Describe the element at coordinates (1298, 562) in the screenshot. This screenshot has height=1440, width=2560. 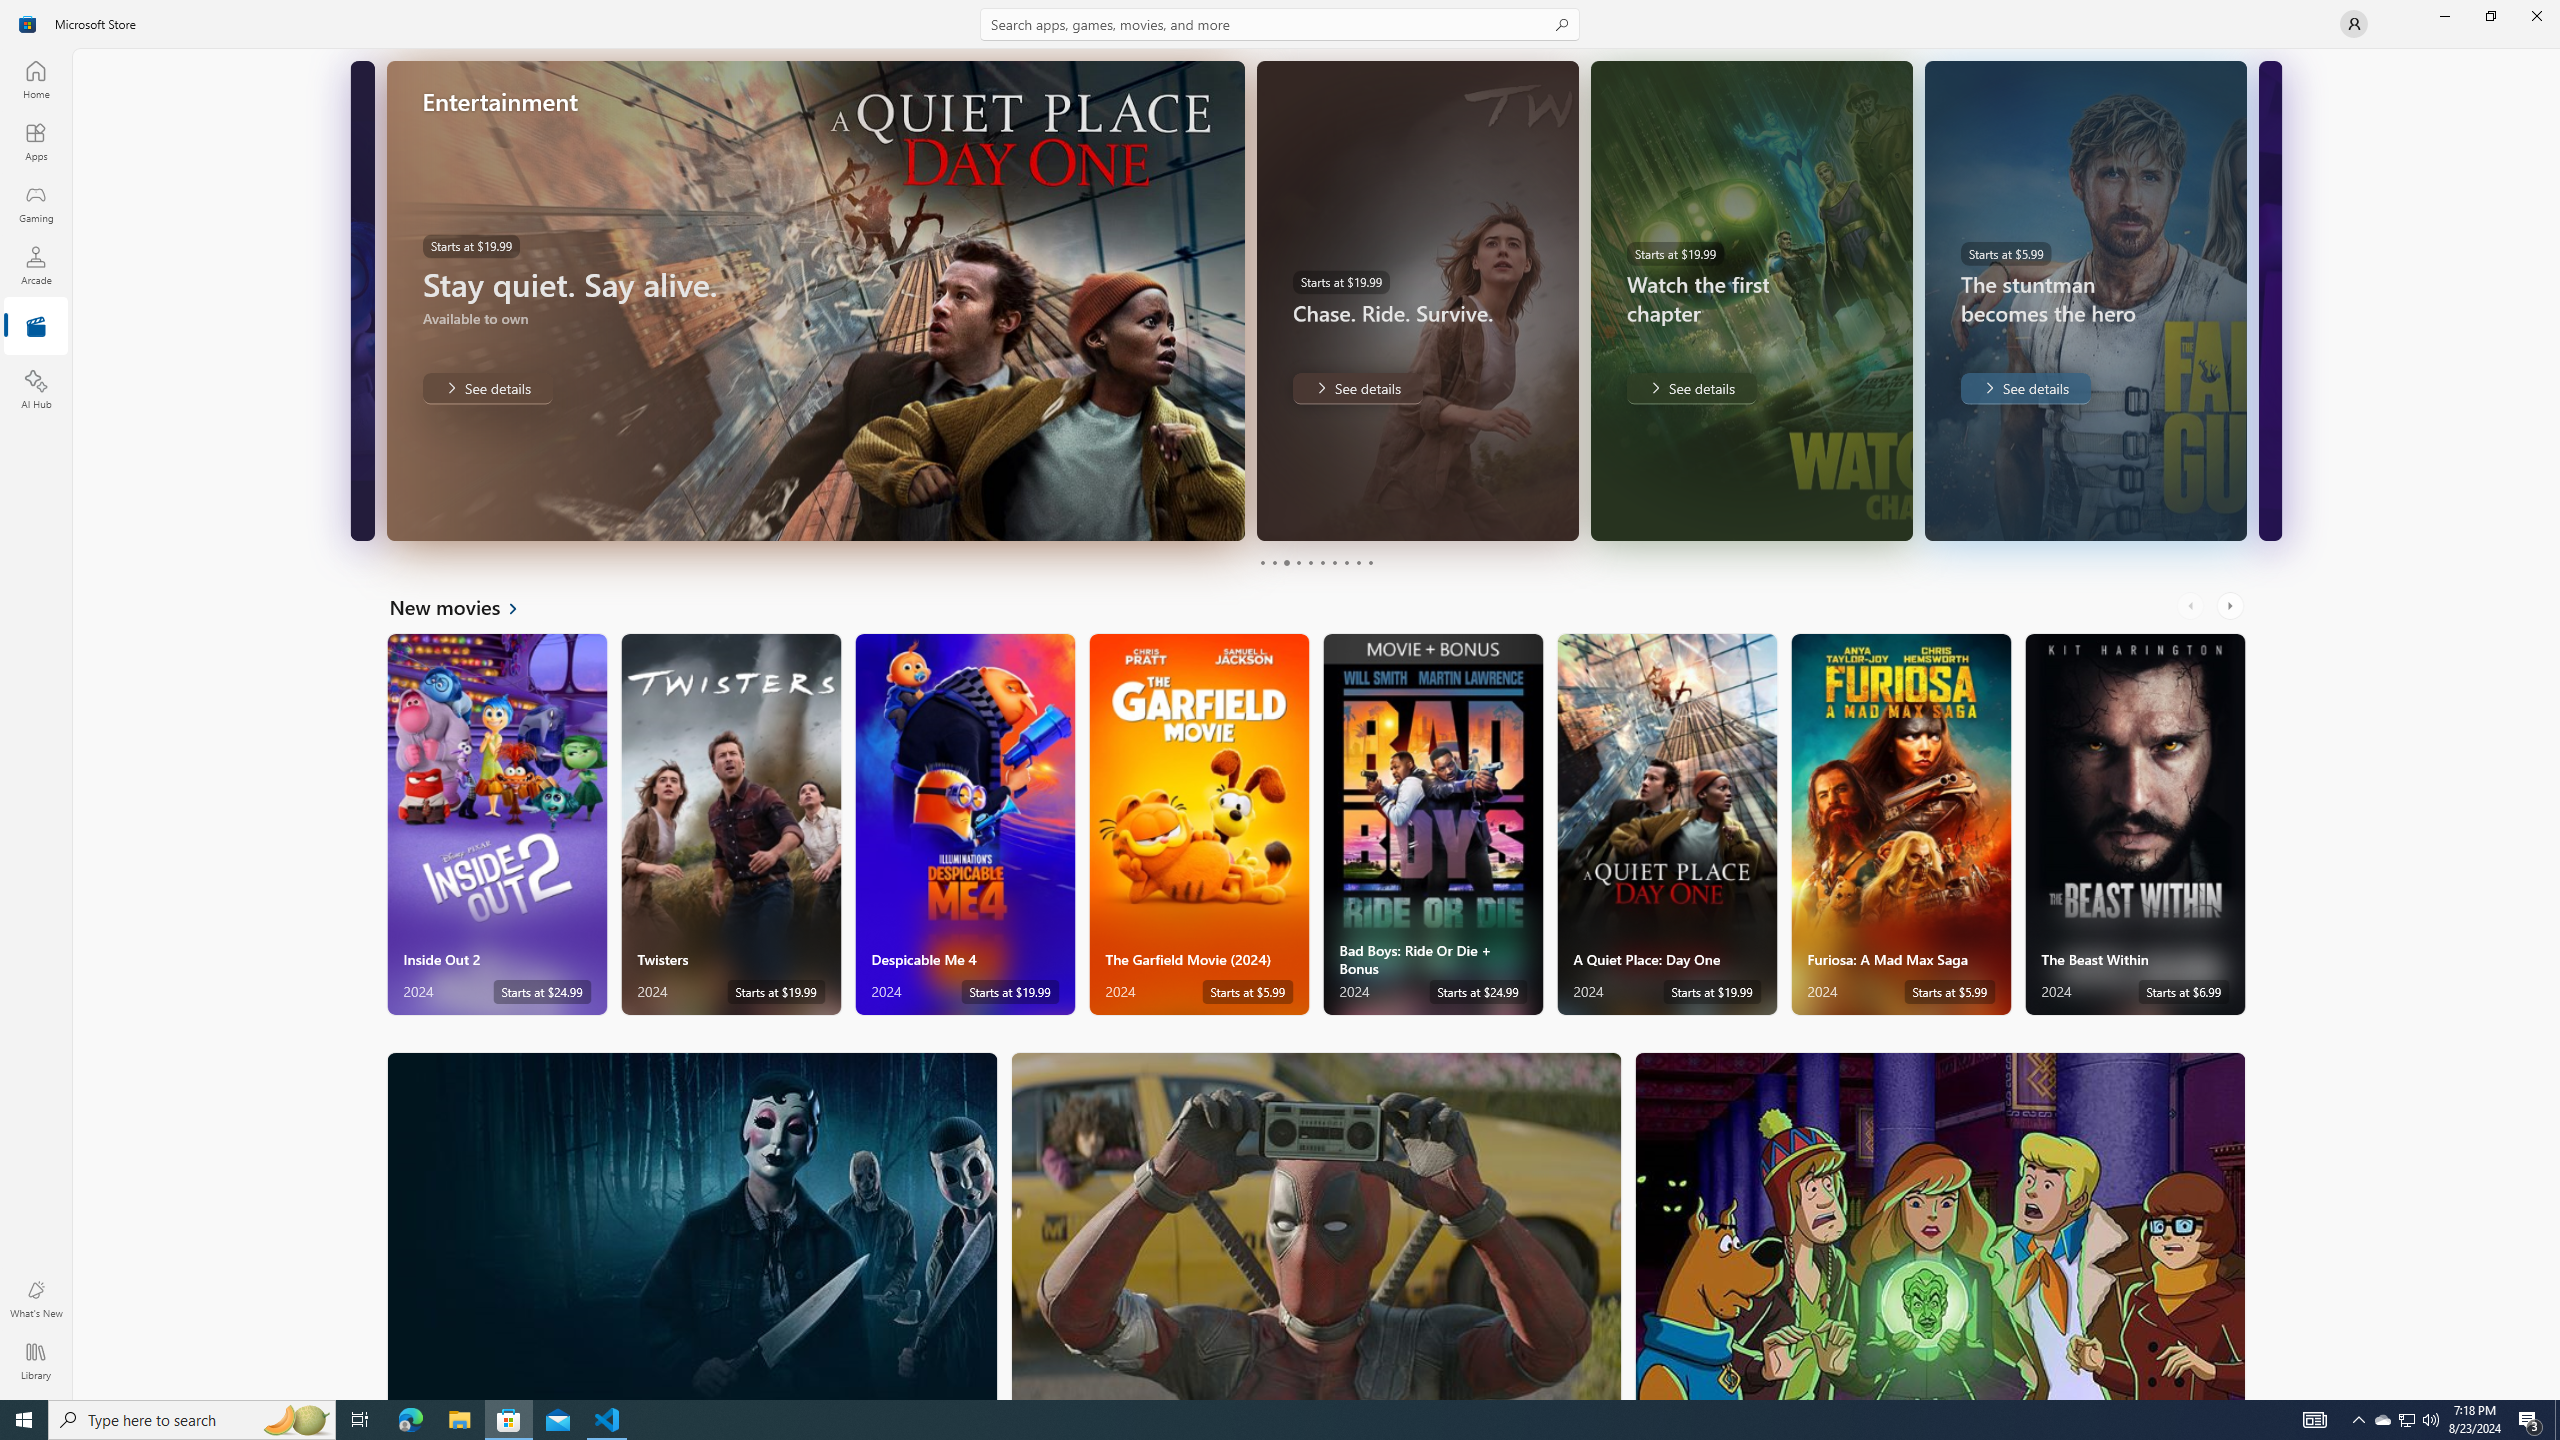
I see `Page 4` at that location.